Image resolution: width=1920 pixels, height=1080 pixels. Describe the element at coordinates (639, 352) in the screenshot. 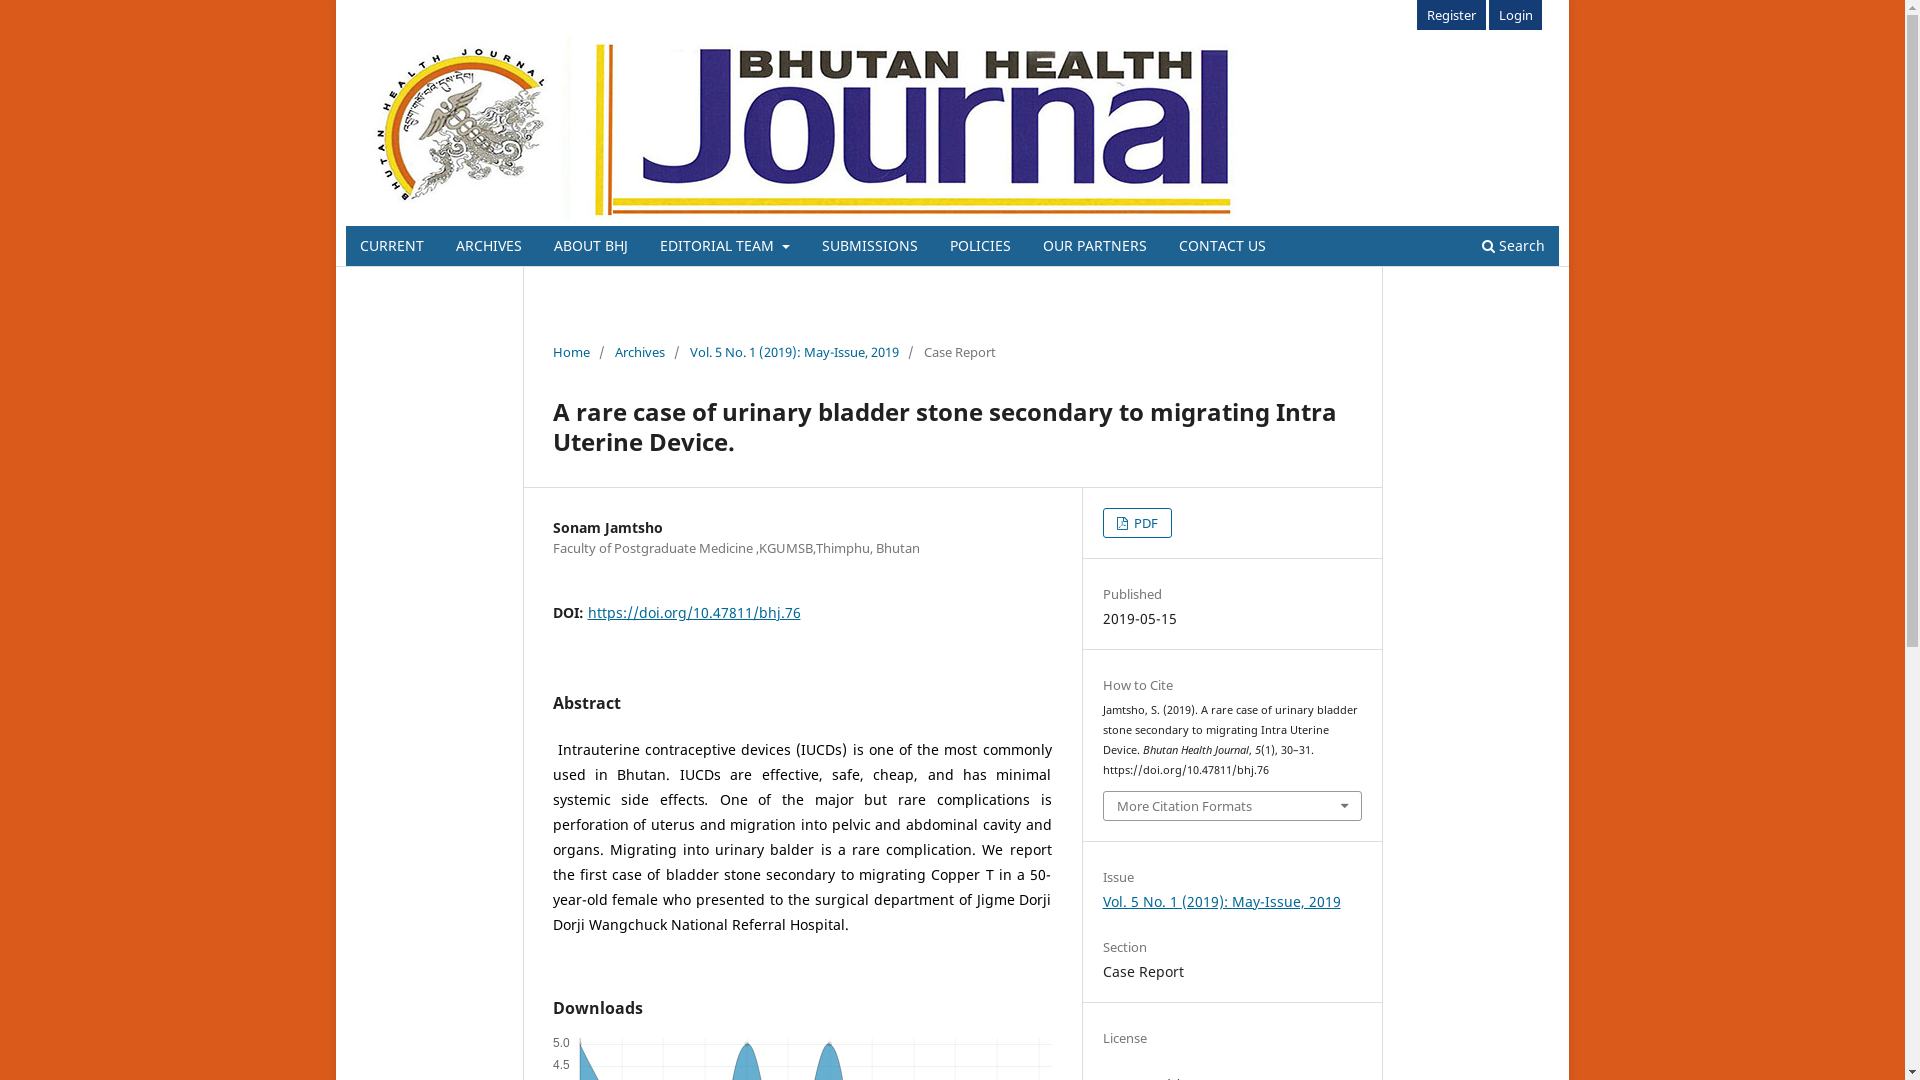

I see `Archives` at that location.